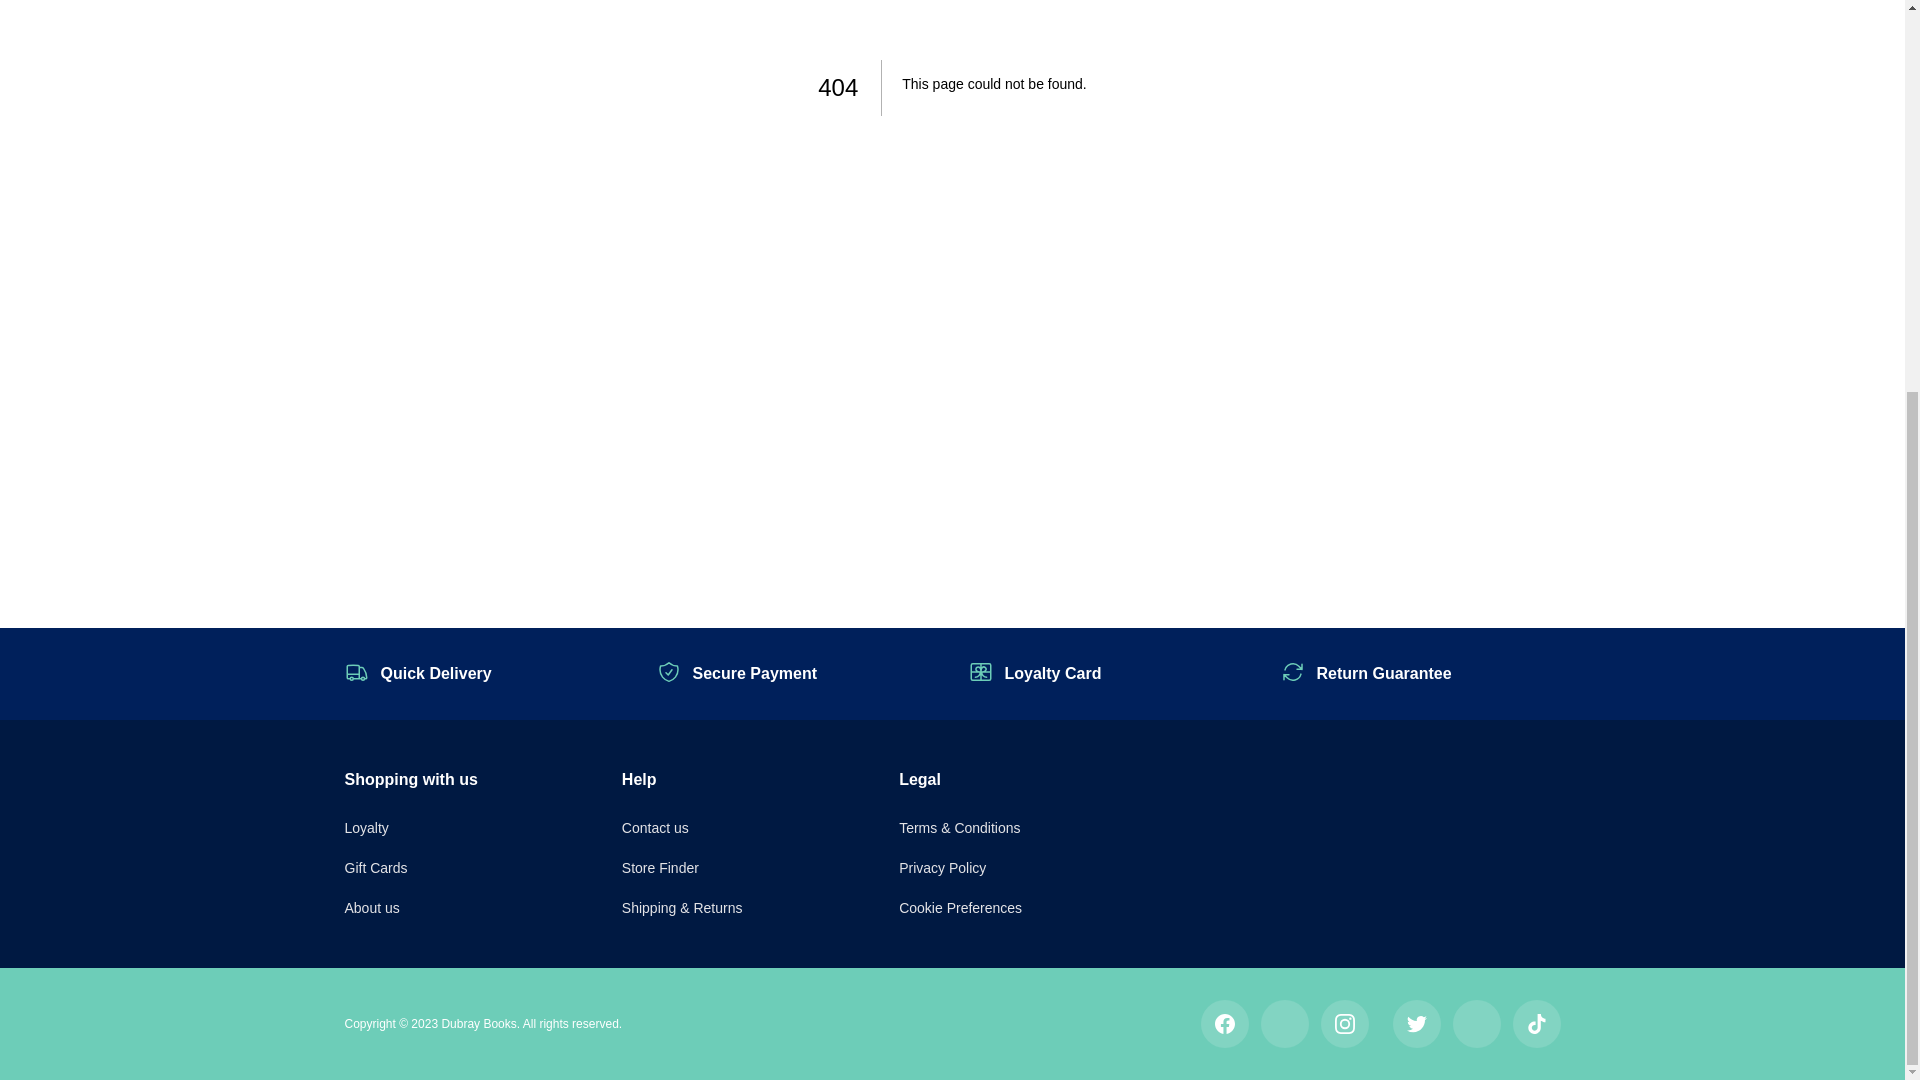  What do you see at coordinates (942, 867) in the screenshot?
I see `Privacy Policy` at bounding box center [942, 867].